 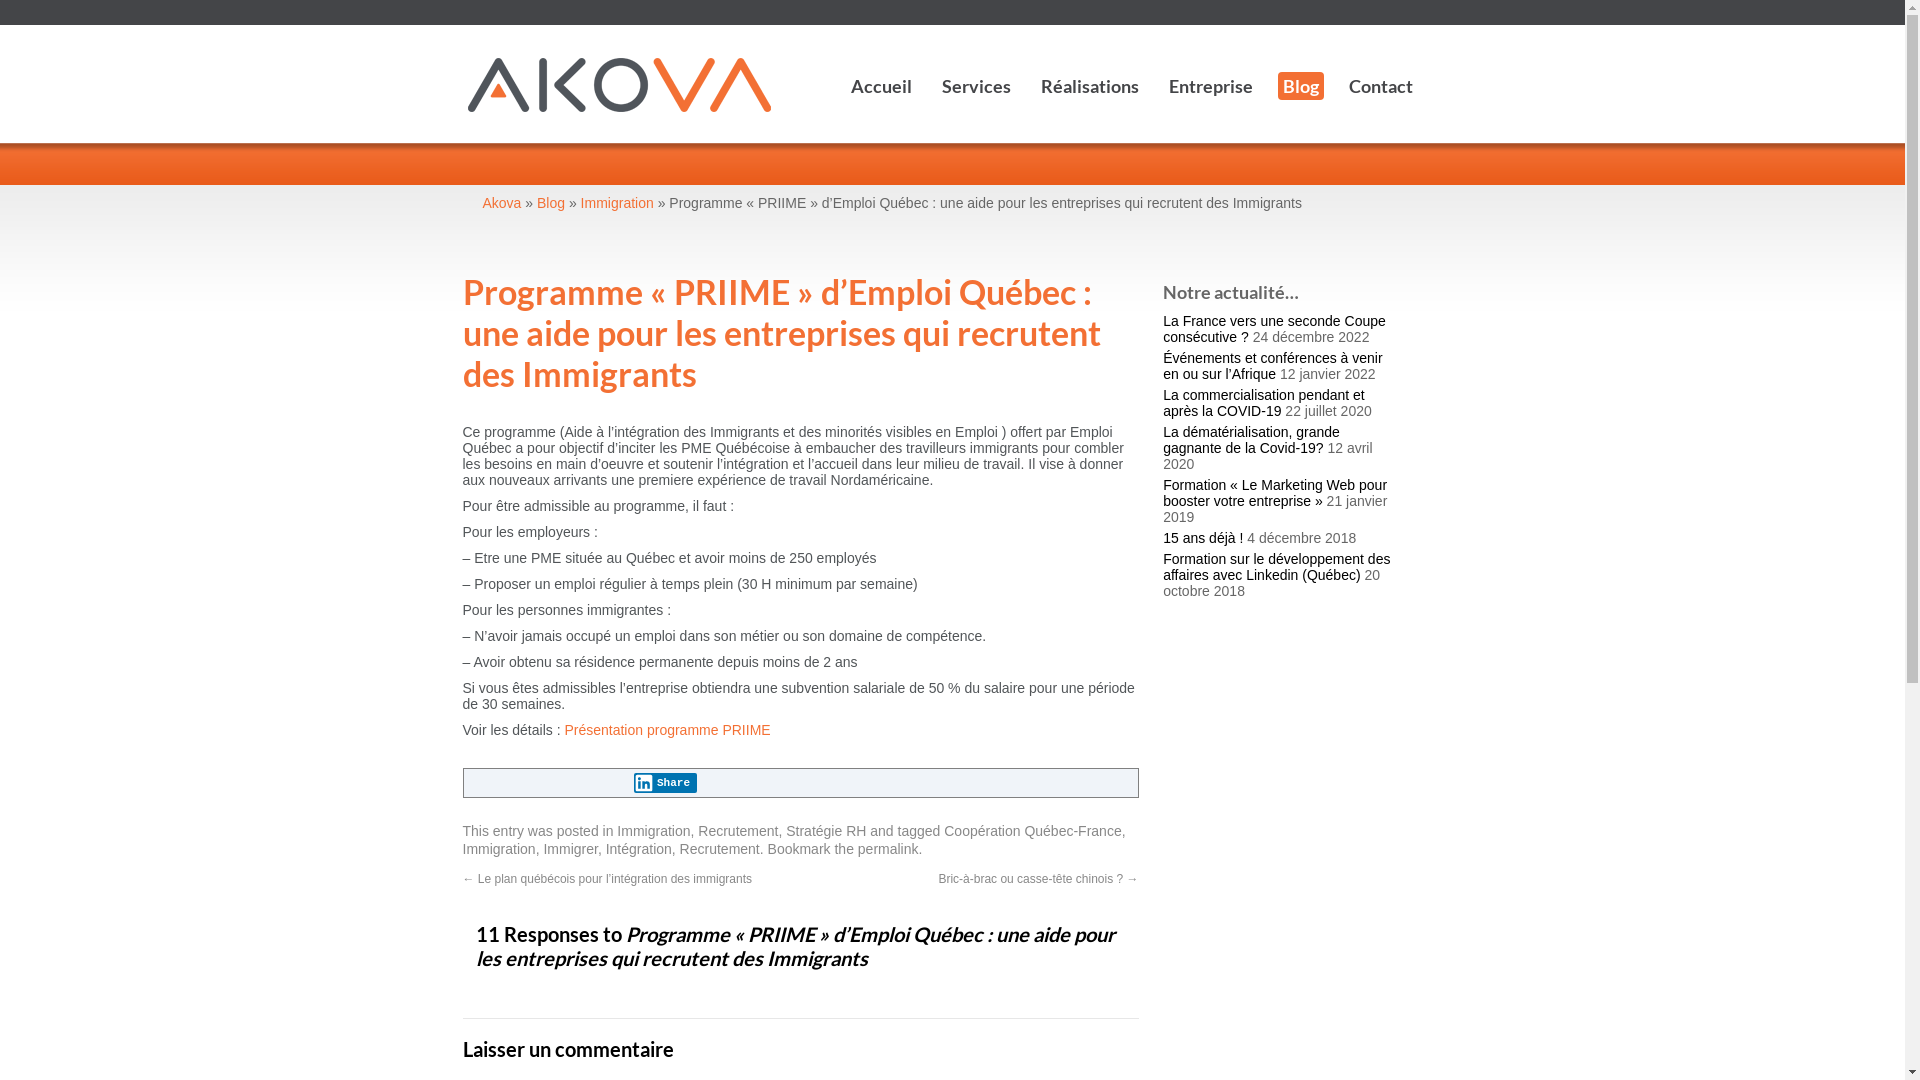 I want to click on Blog, so click(x=551, y=203).